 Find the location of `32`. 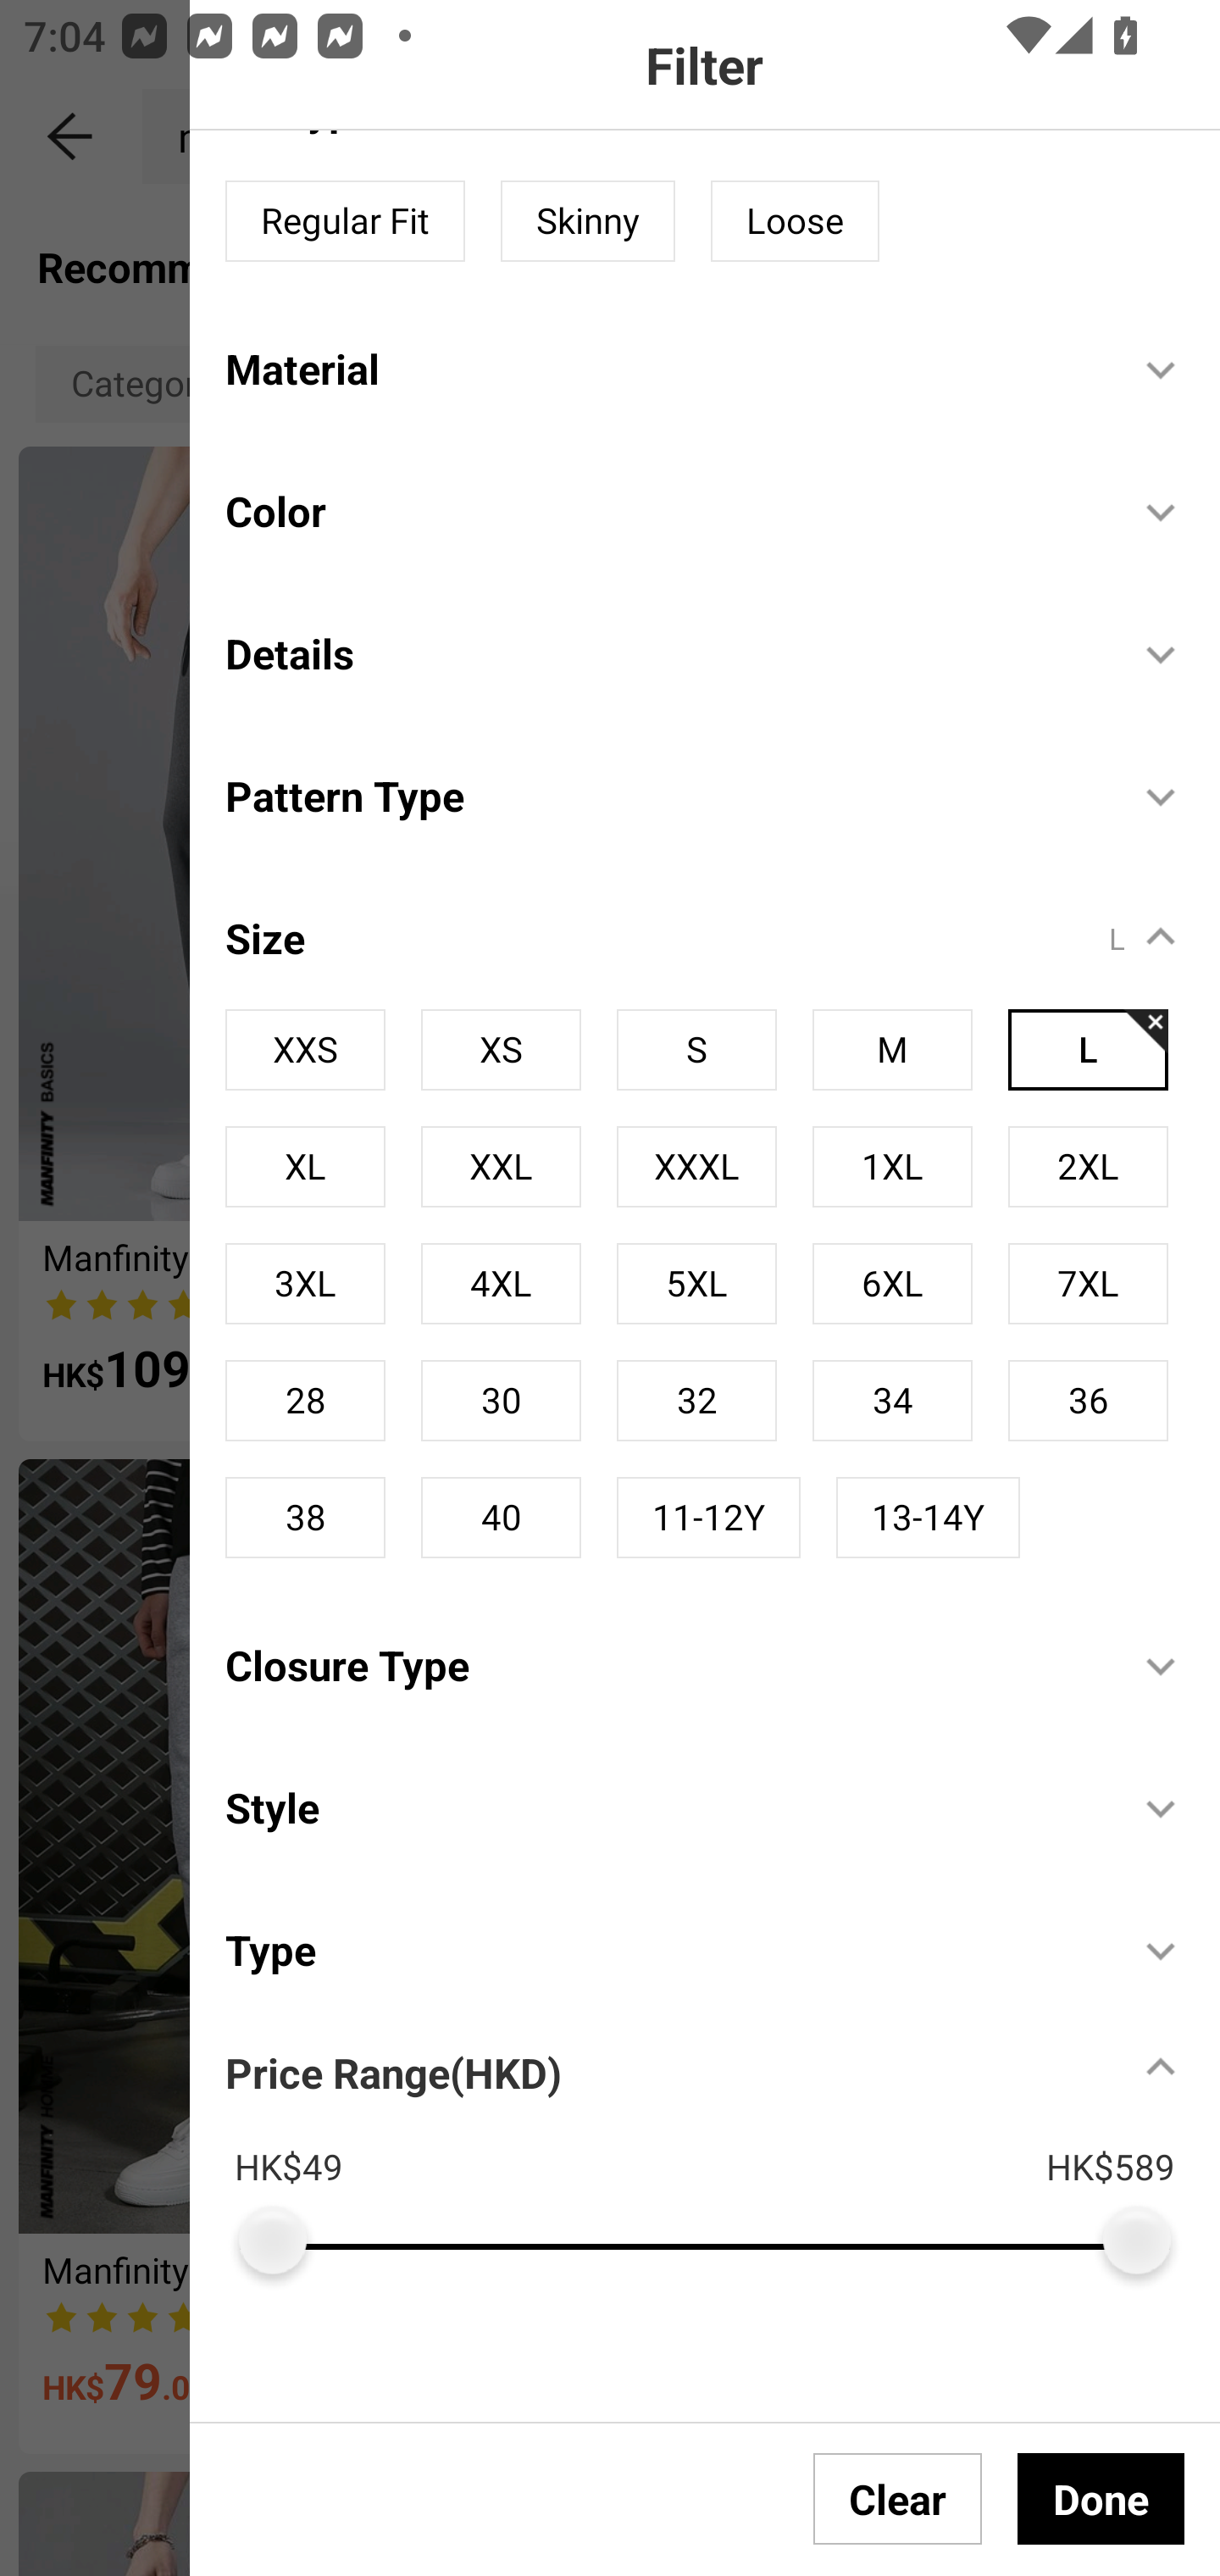

32 is located at coordinates (696, 1402).